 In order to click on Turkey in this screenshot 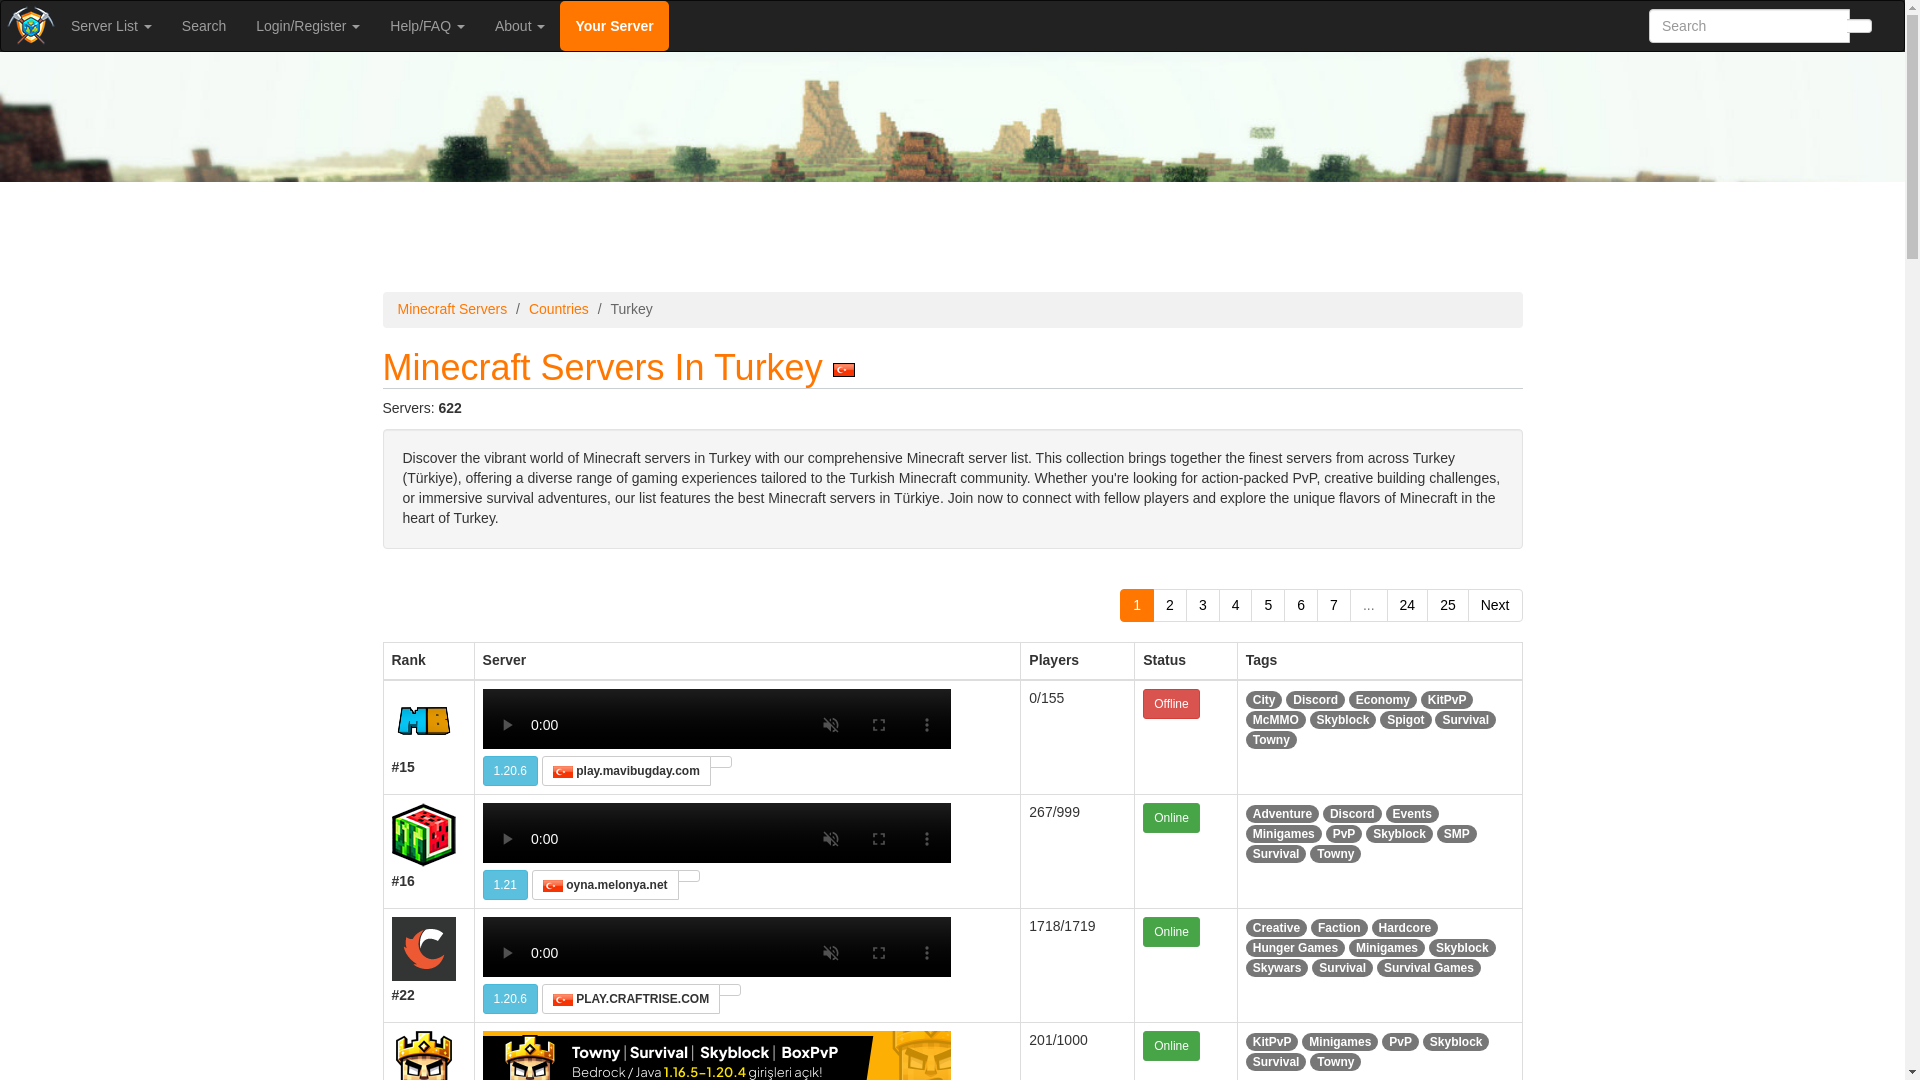, I will do `click(844, 369)`.